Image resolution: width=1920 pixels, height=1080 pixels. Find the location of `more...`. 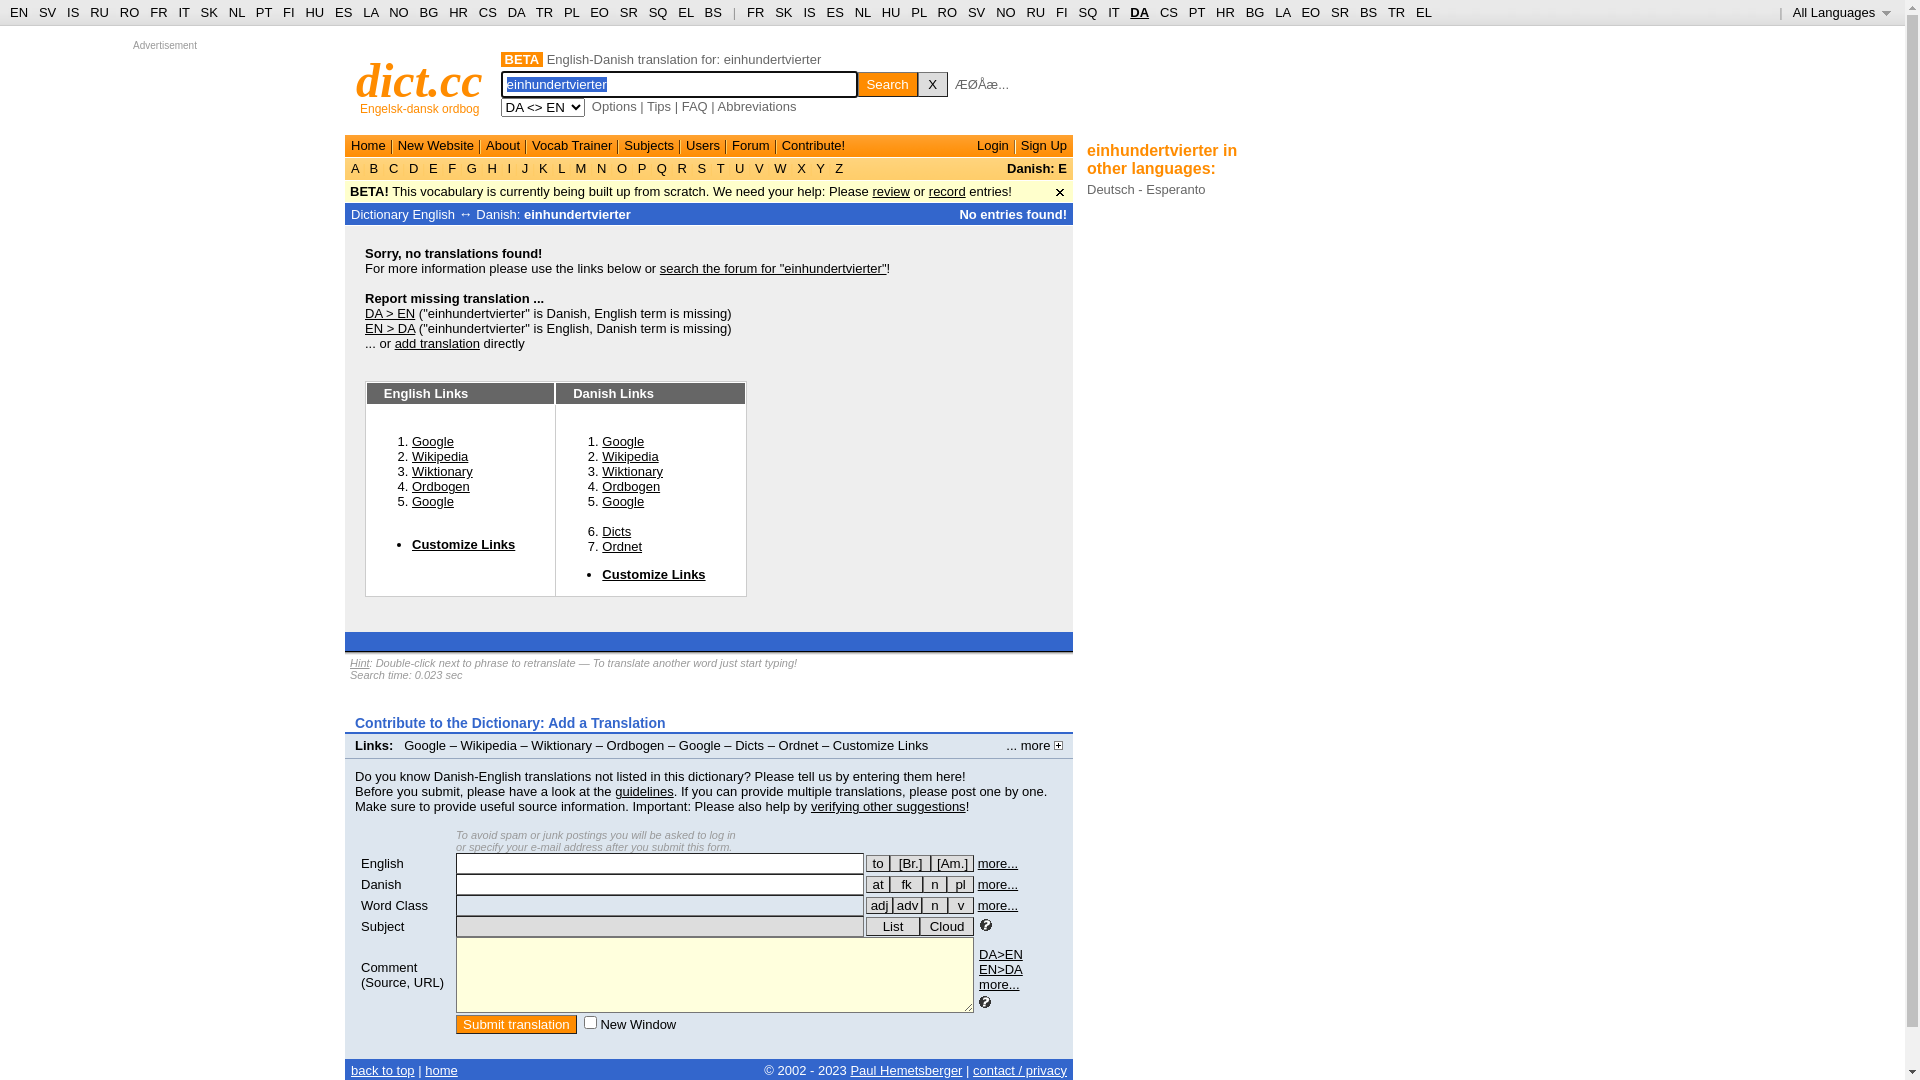

more... is located at coordinates (998, 906).